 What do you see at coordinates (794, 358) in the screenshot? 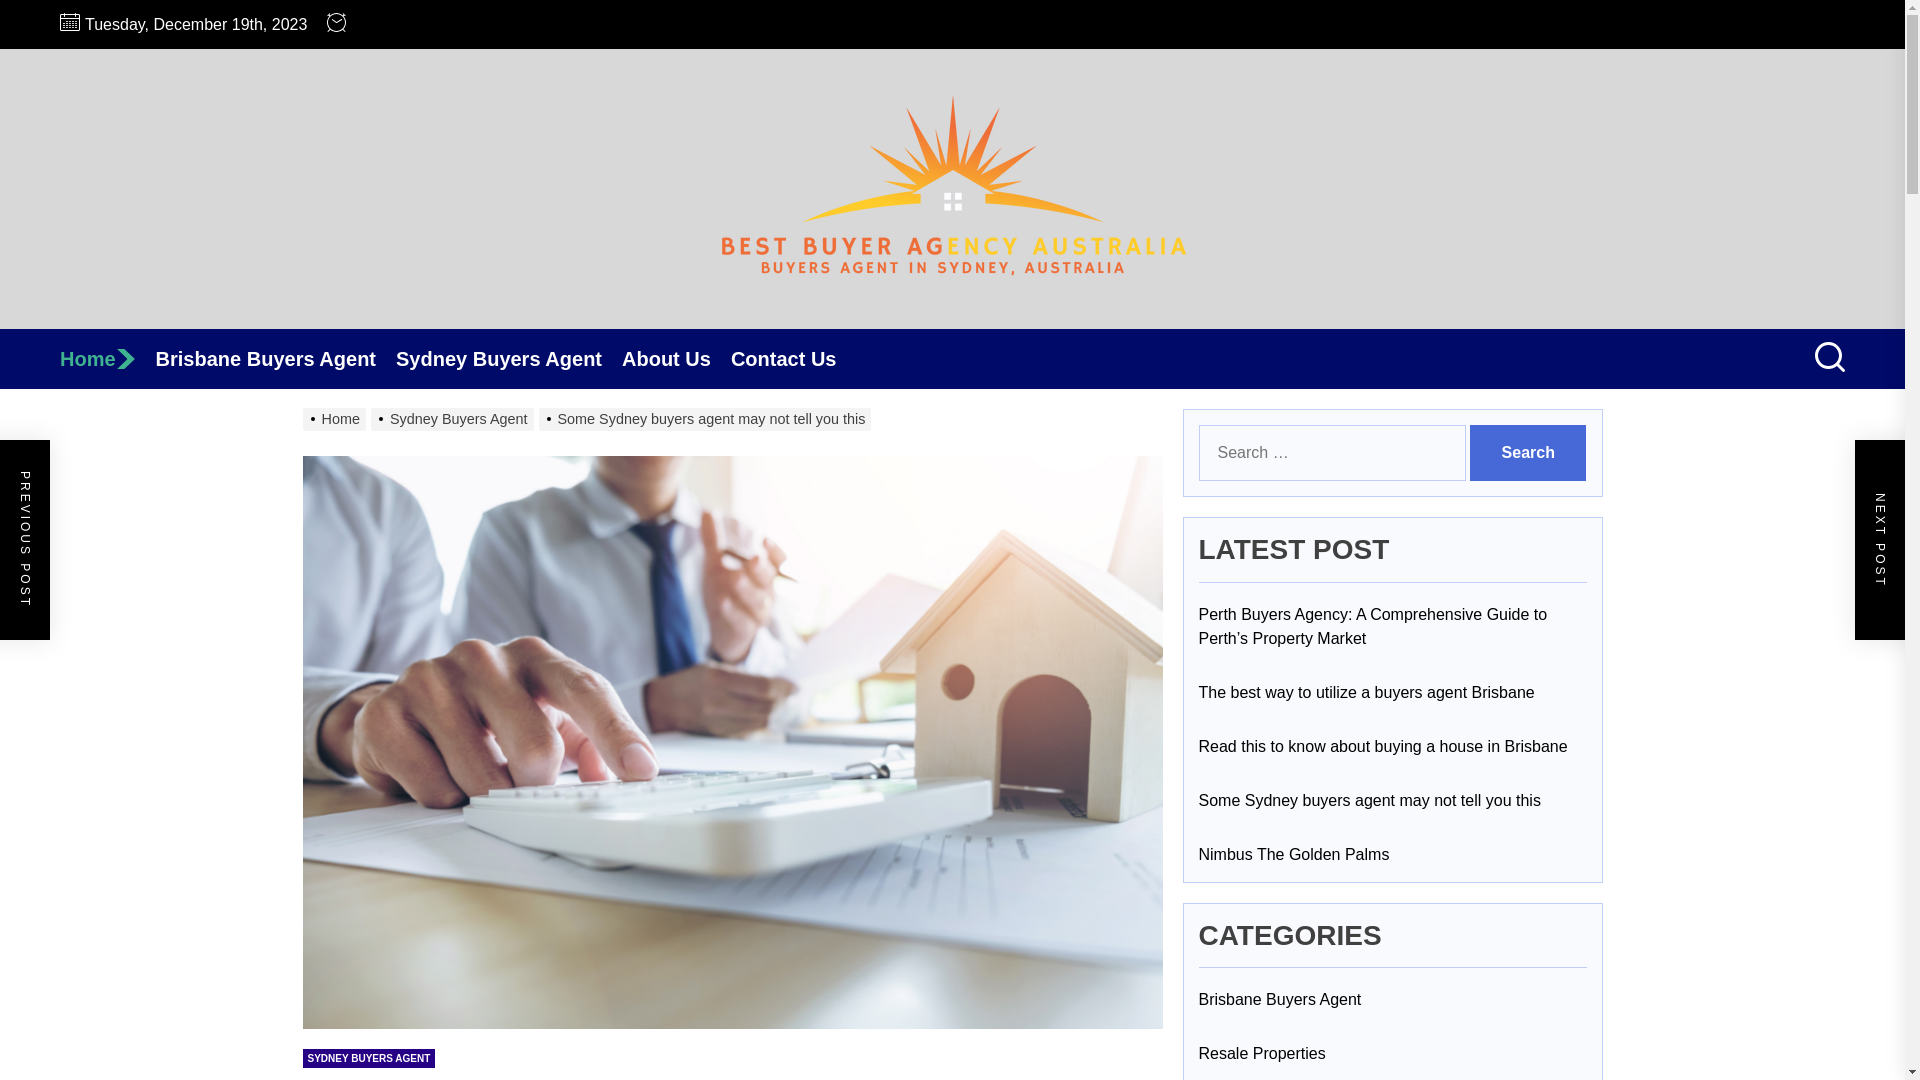
I see `Contact Us` at bounding box center [794, 358].